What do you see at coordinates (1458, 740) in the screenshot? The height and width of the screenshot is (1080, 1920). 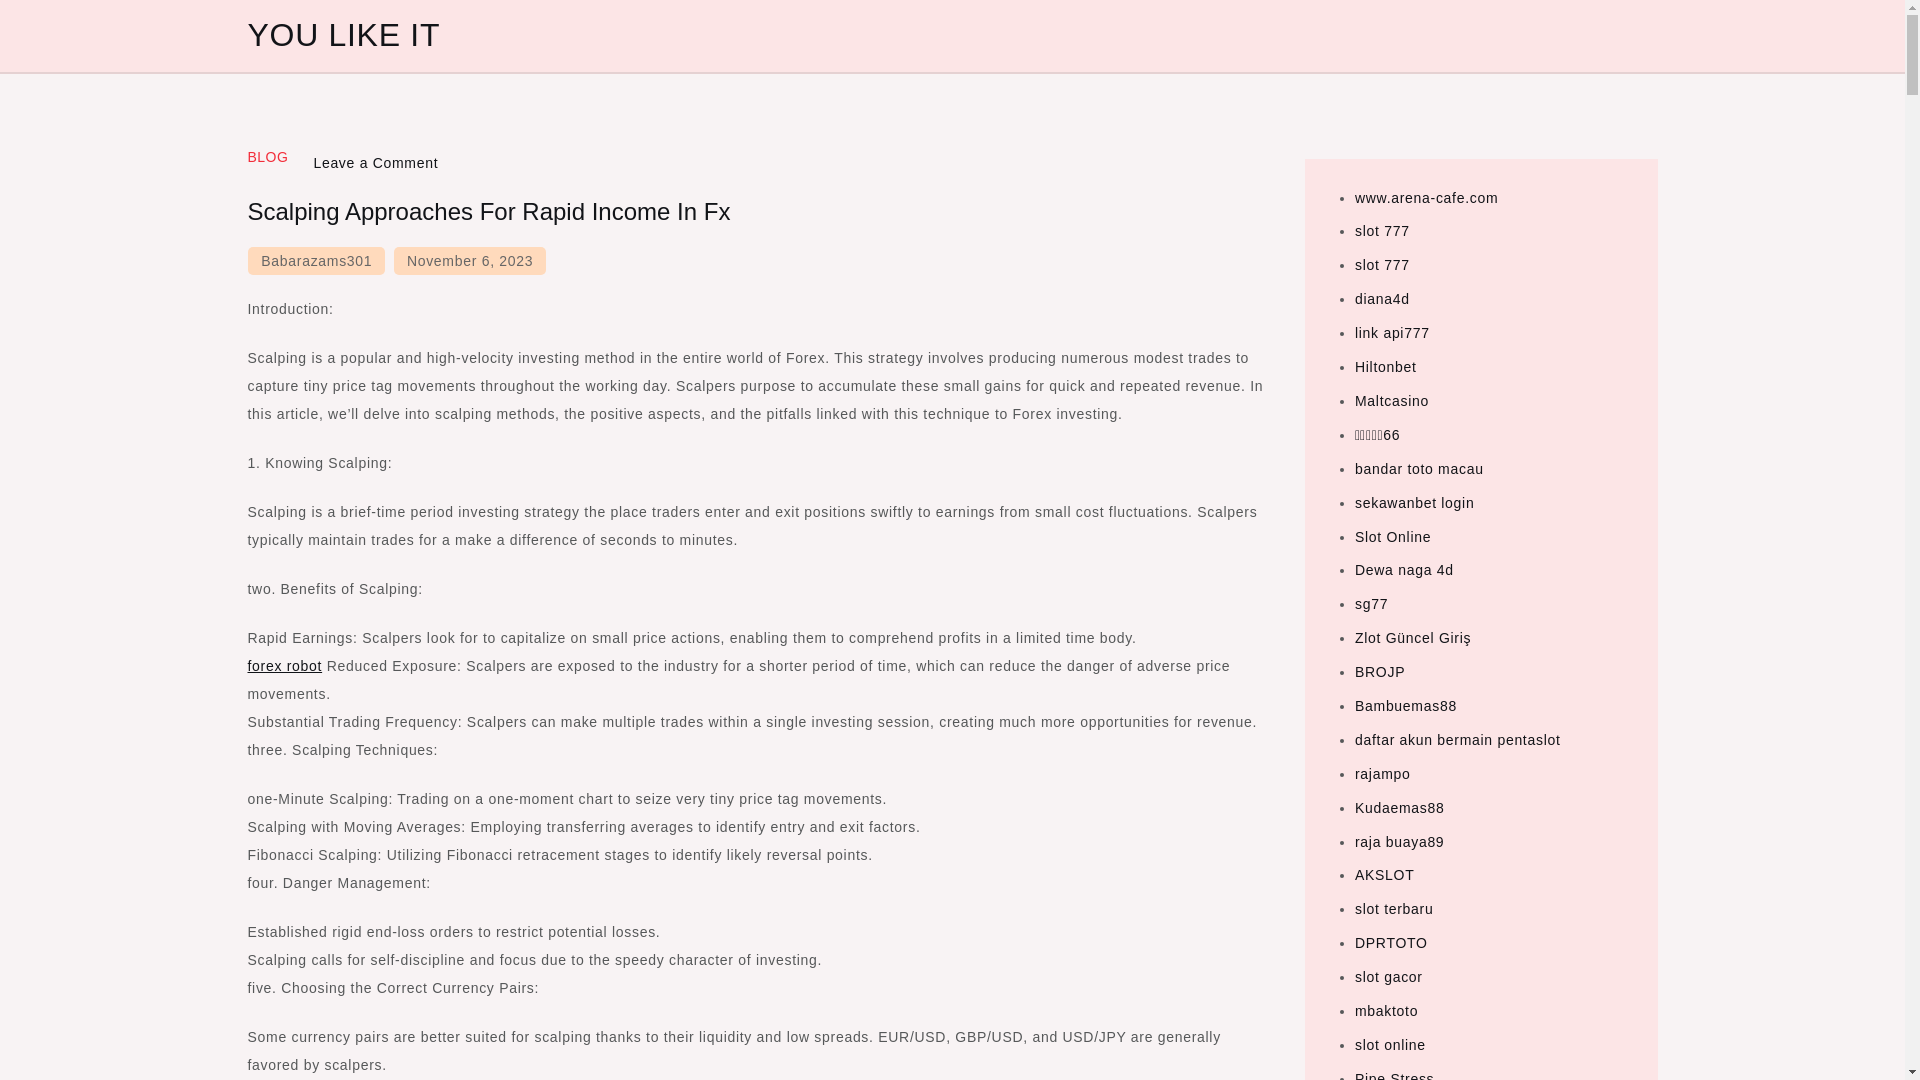 I see `daftar akun bermain pentaslot` at bounding box center [1458, 740].